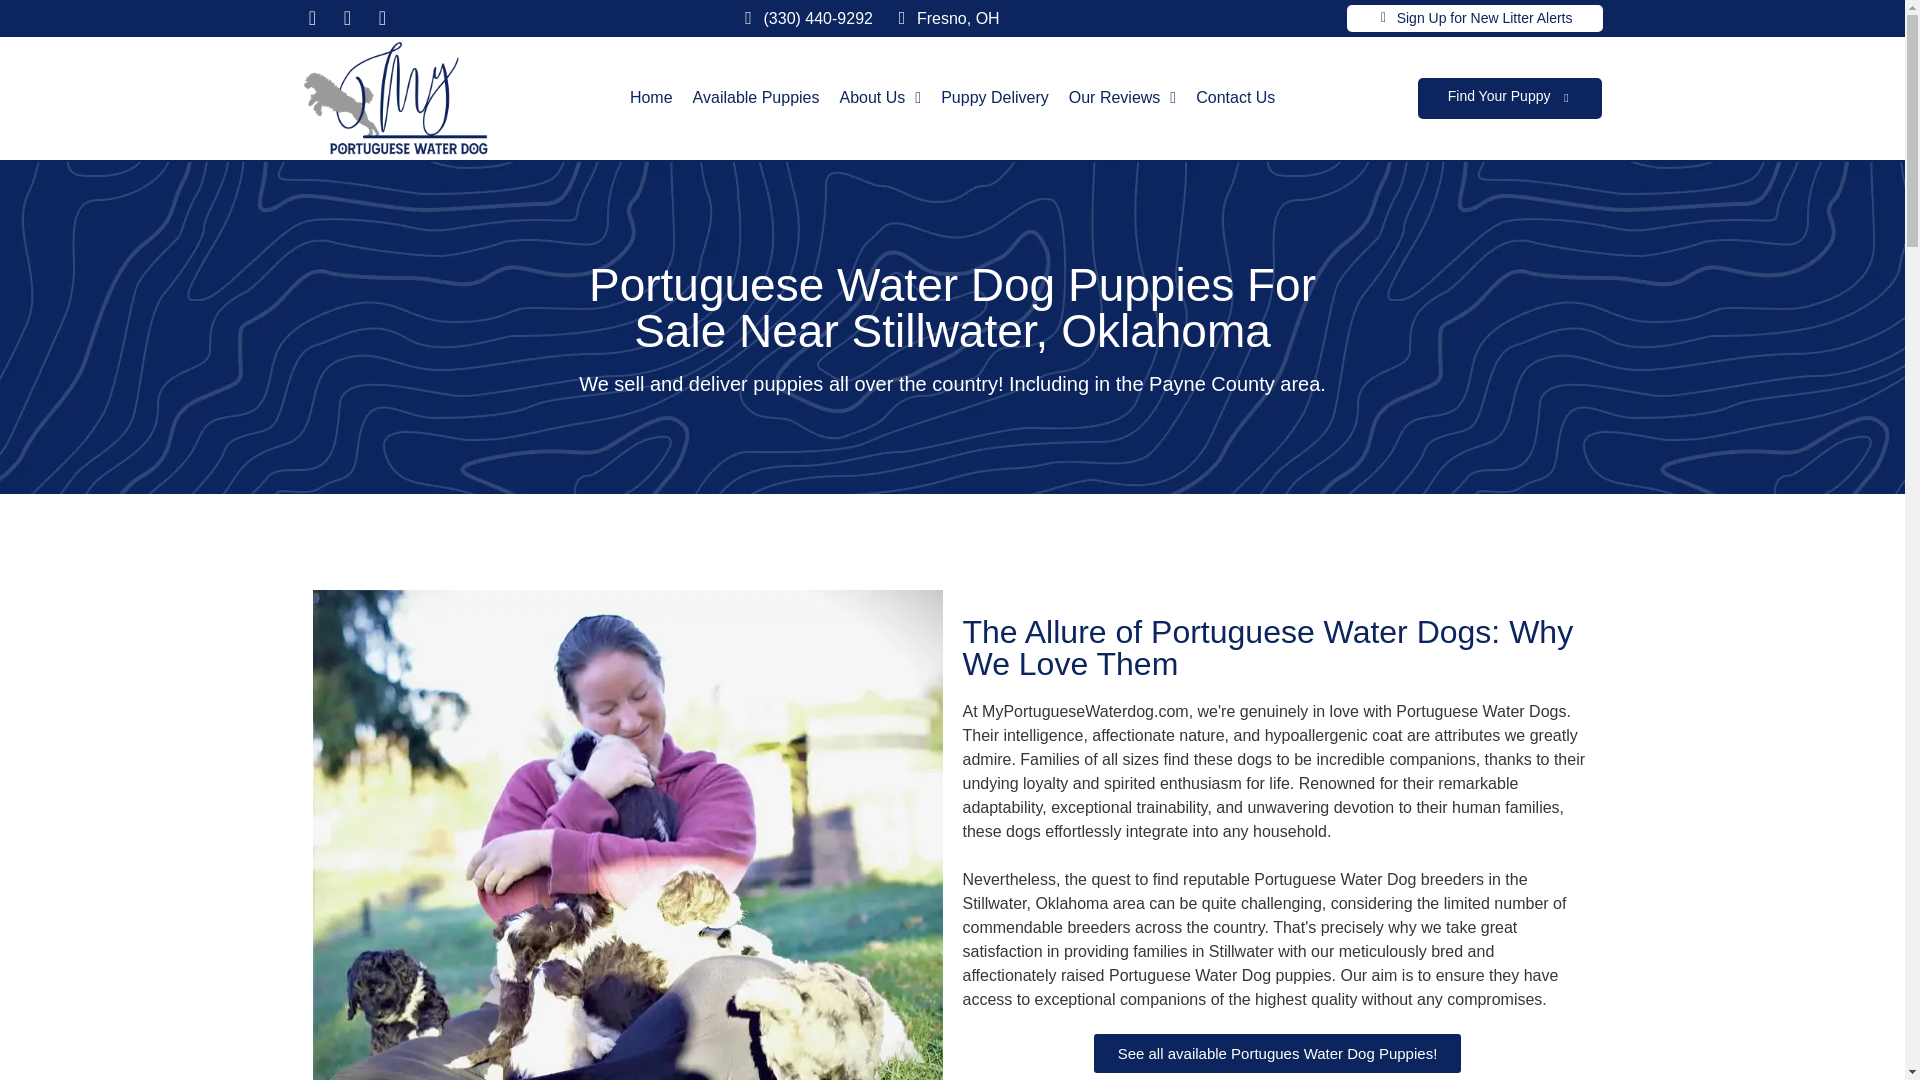  I want to click on Sign Up for New Litter Alerts, so click(1484, 17).